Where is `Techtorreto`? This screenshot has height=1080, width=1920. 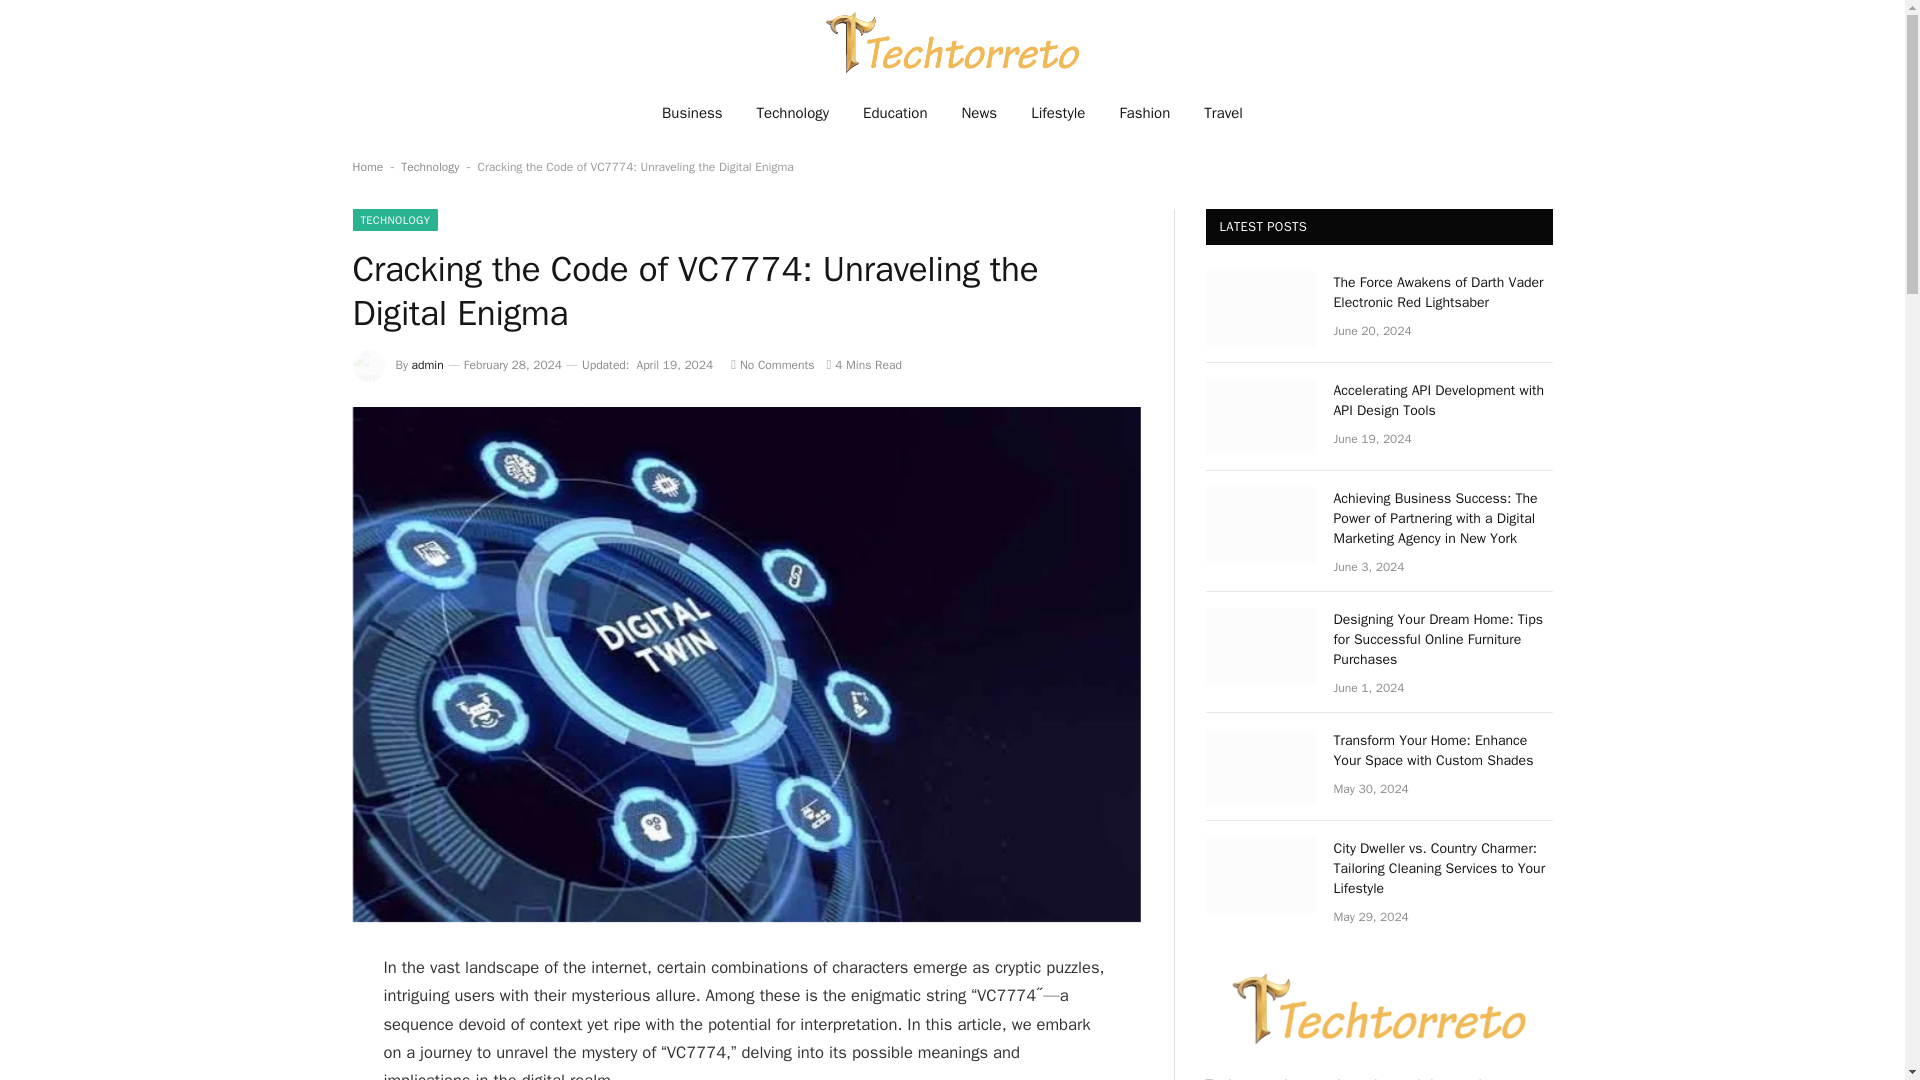 Techtorreto is located at coordinates (952, 42).